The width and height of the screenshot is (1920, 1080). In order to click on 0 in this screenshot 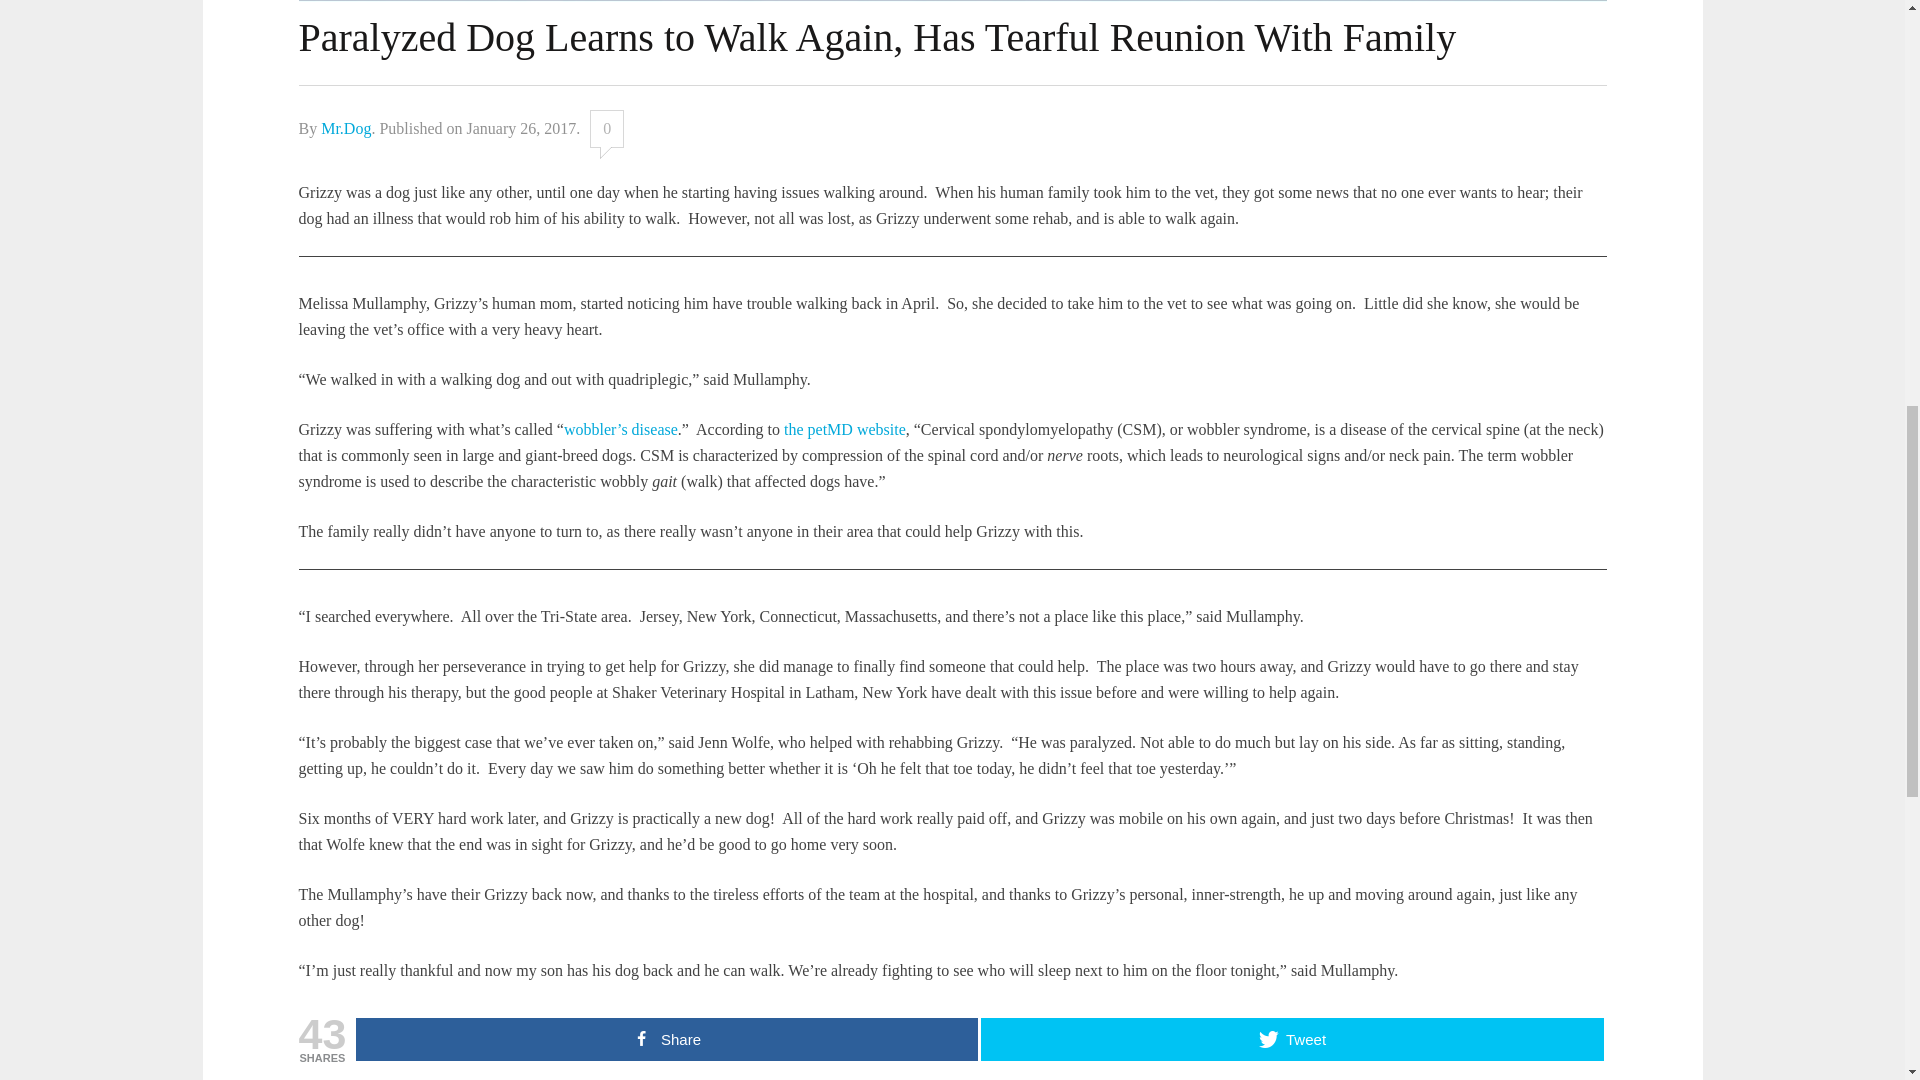, I will do `click(606, 128)`.